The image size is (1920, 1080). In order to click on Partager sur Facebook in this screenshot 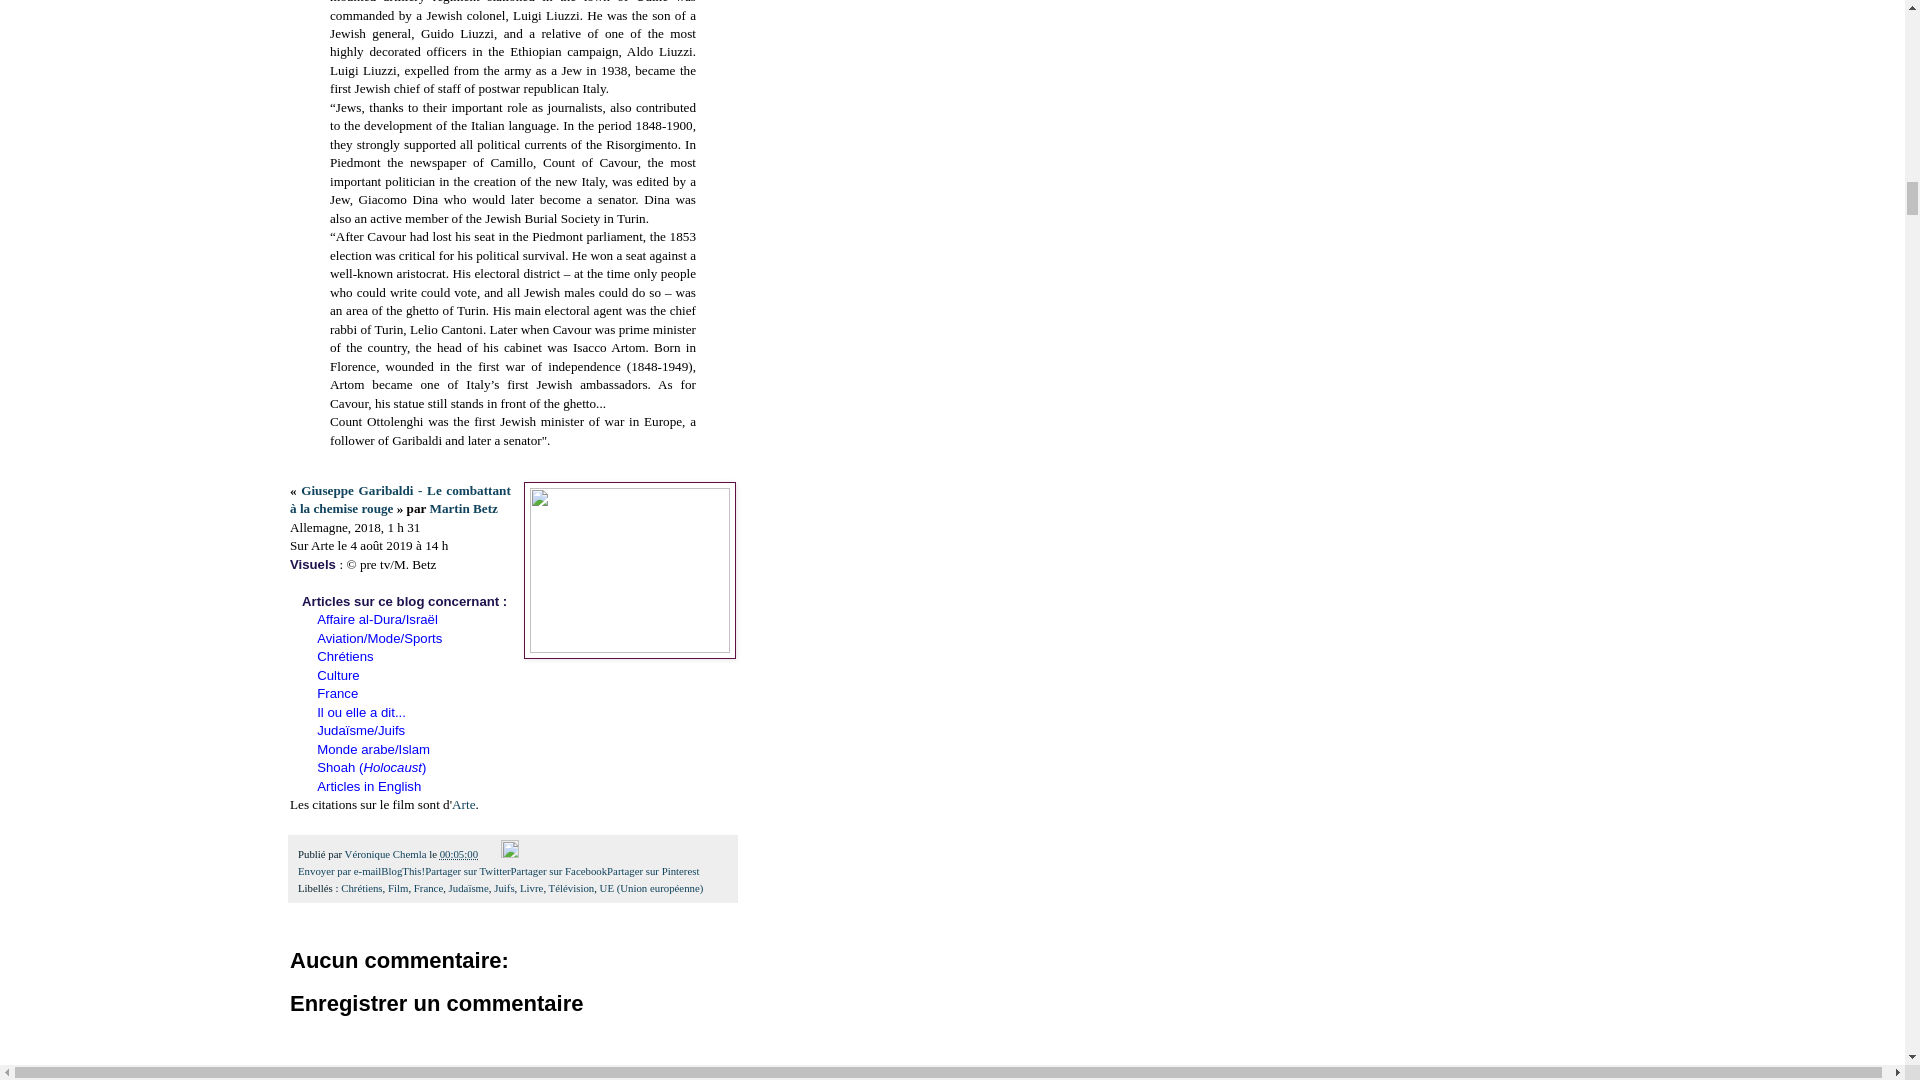, I will do `click(559, 870)`.